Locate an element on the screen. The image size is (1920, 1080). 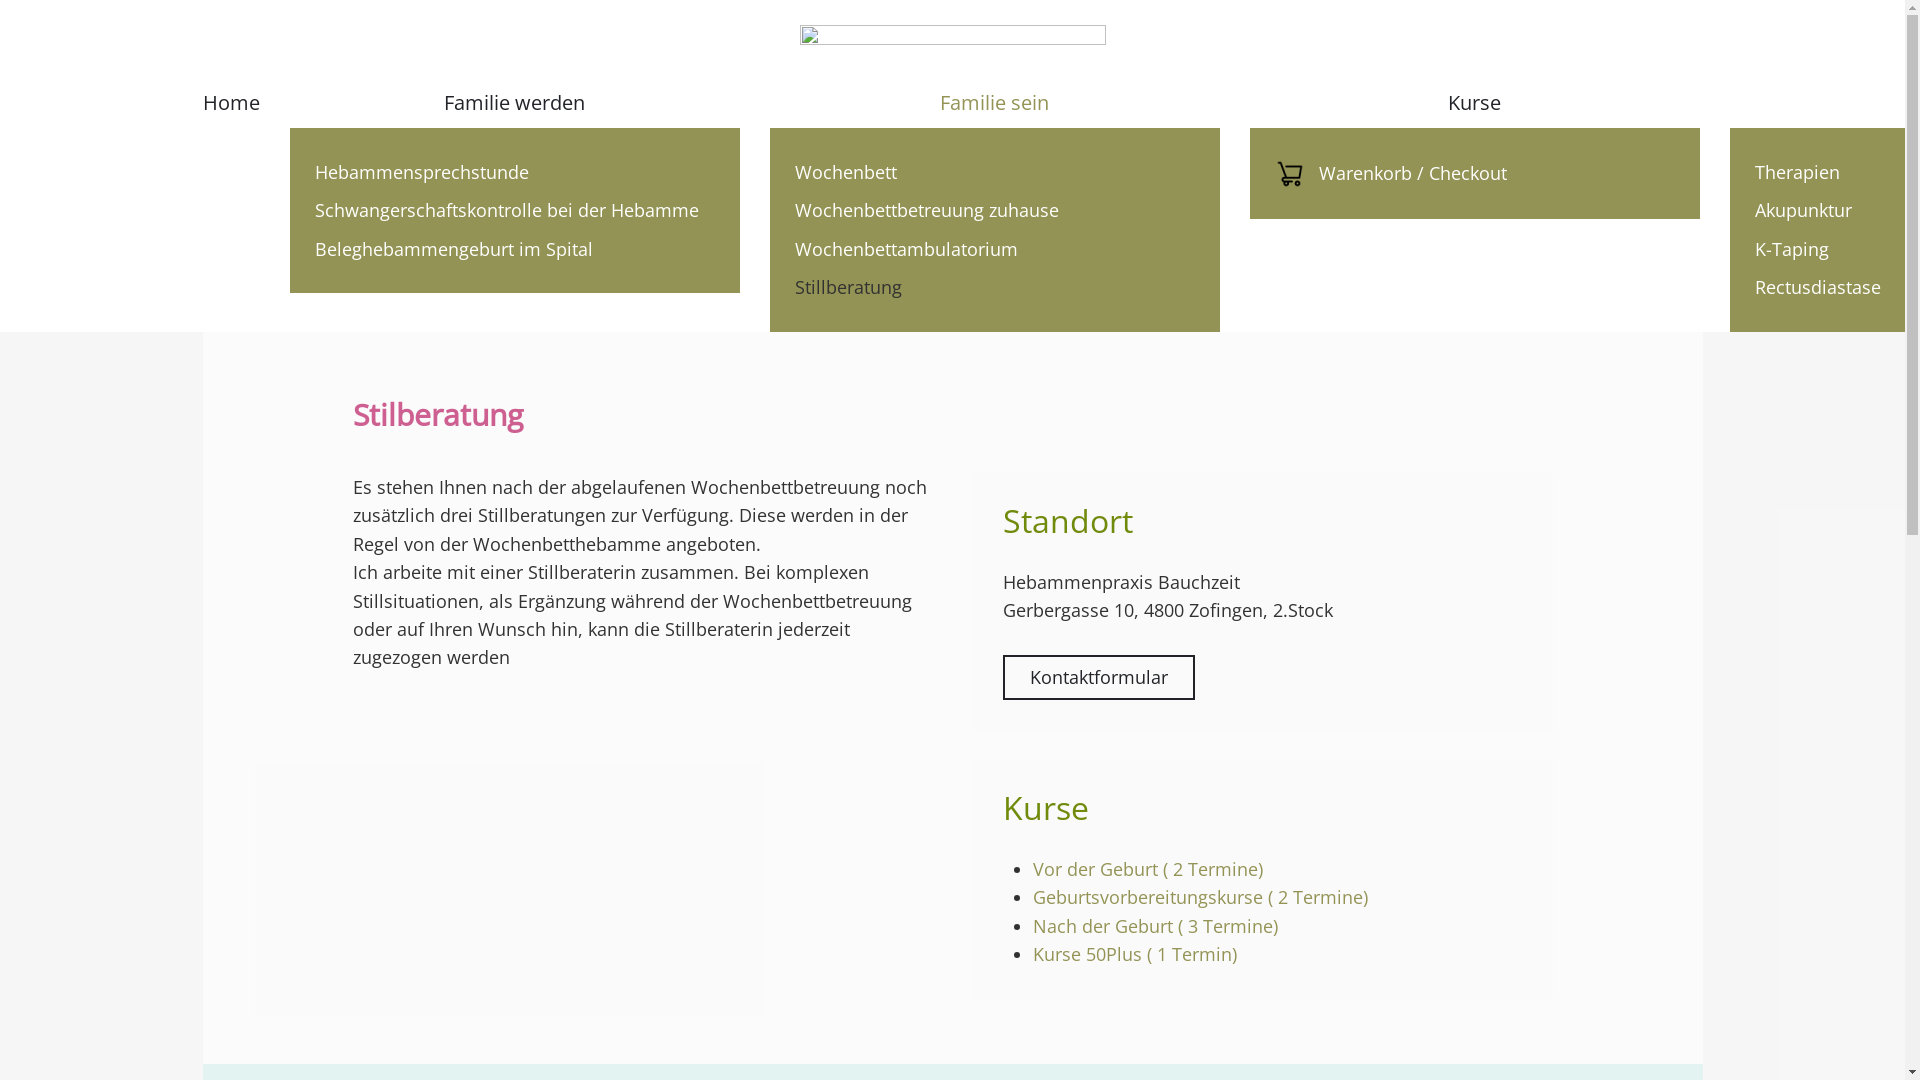
Schwangerschaftskontrolle bei der Hebamme is located at coordinates (514, 210).